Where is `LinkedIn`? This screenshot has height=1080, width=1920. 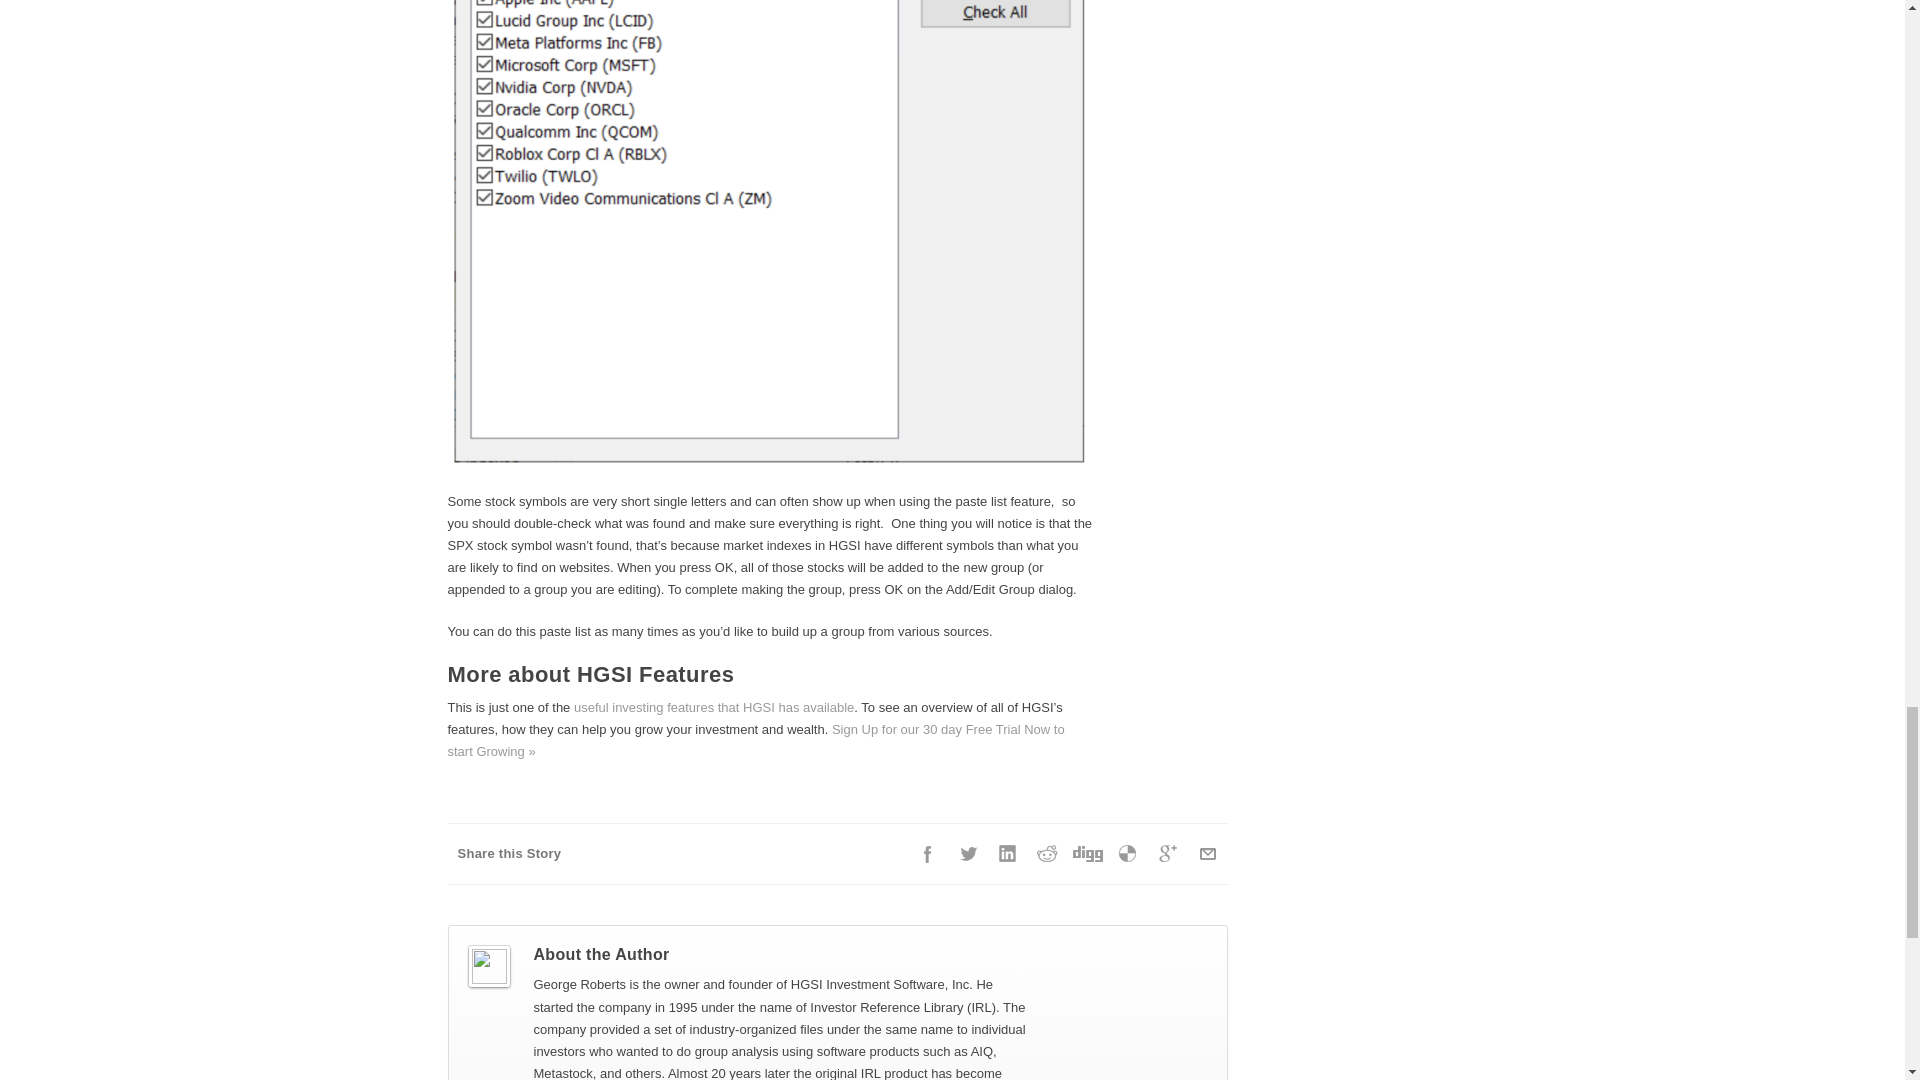
LinkedIn is located at coordinates (1008, 853).